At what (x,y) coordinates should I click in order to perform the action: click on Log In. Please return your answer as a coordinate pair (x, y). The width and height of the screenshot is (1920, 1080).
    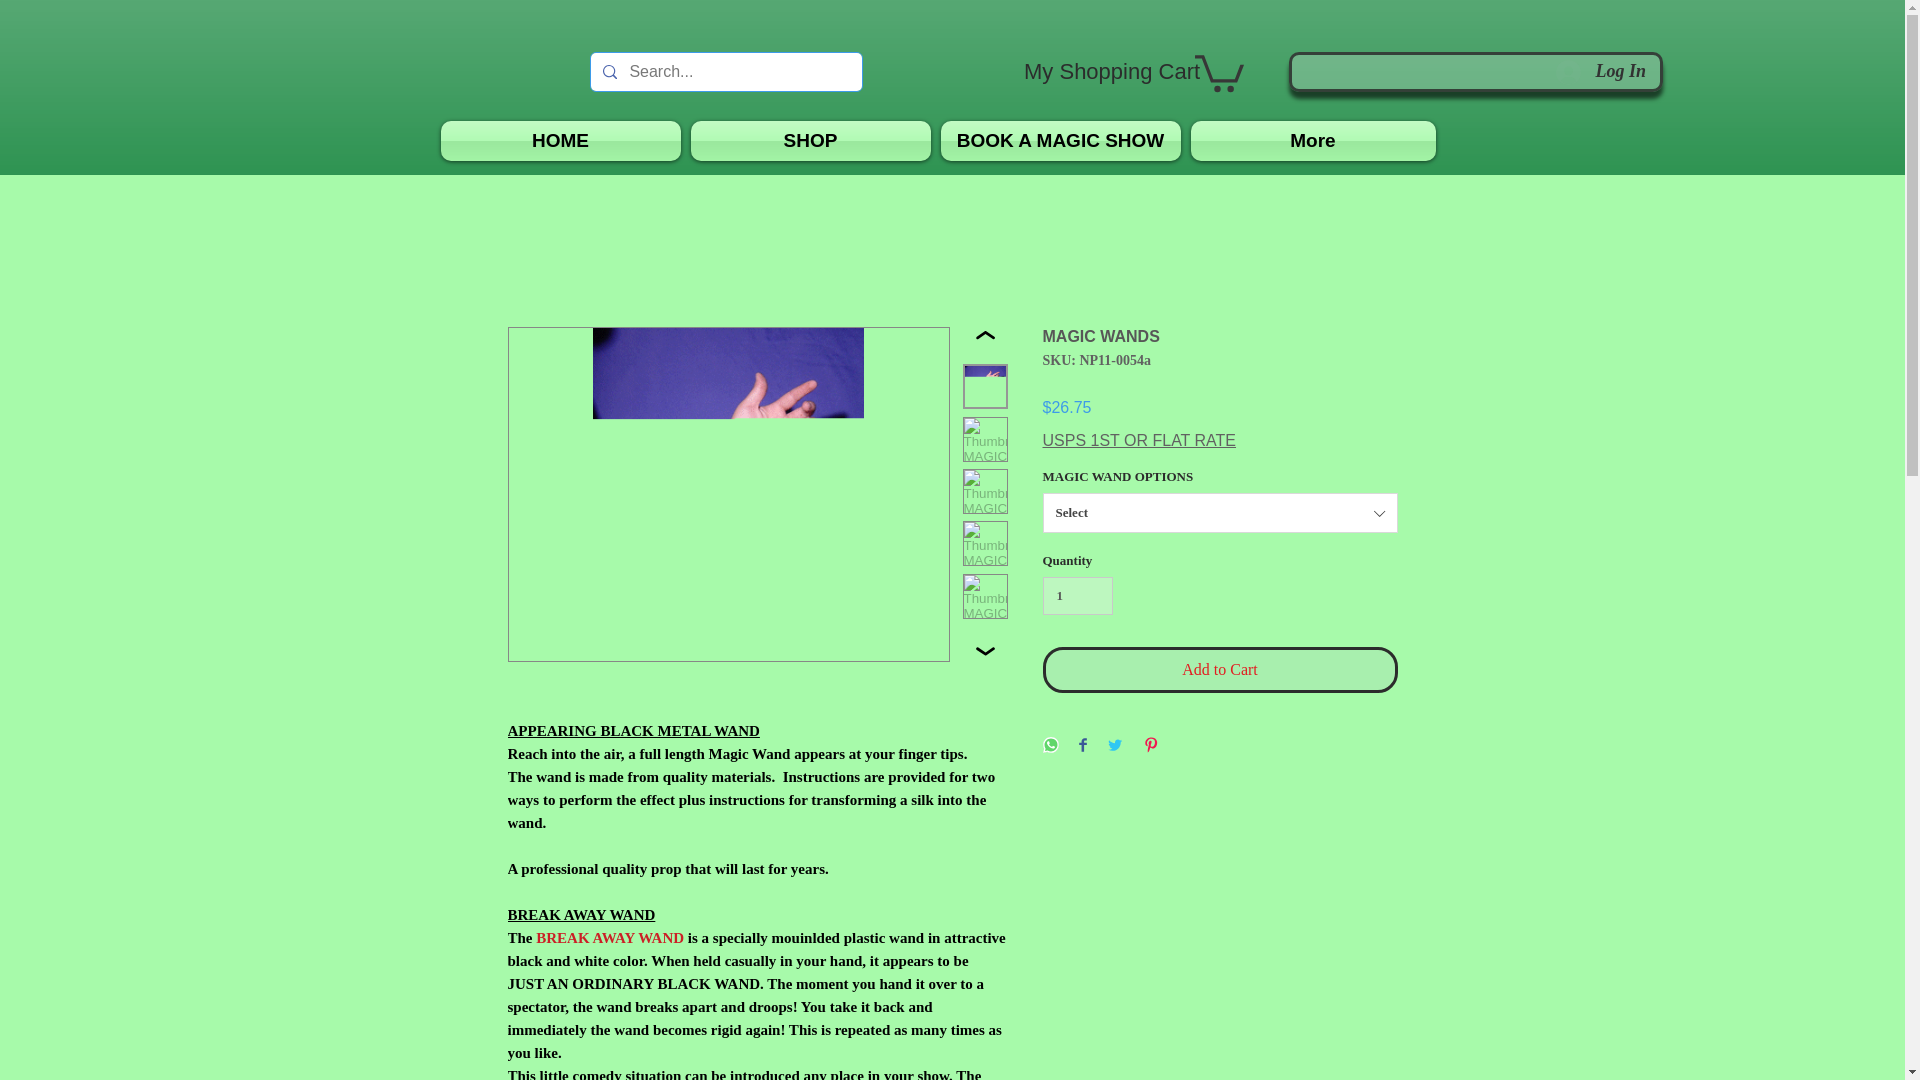
    Looking at the image, I should click on (1600, 70).